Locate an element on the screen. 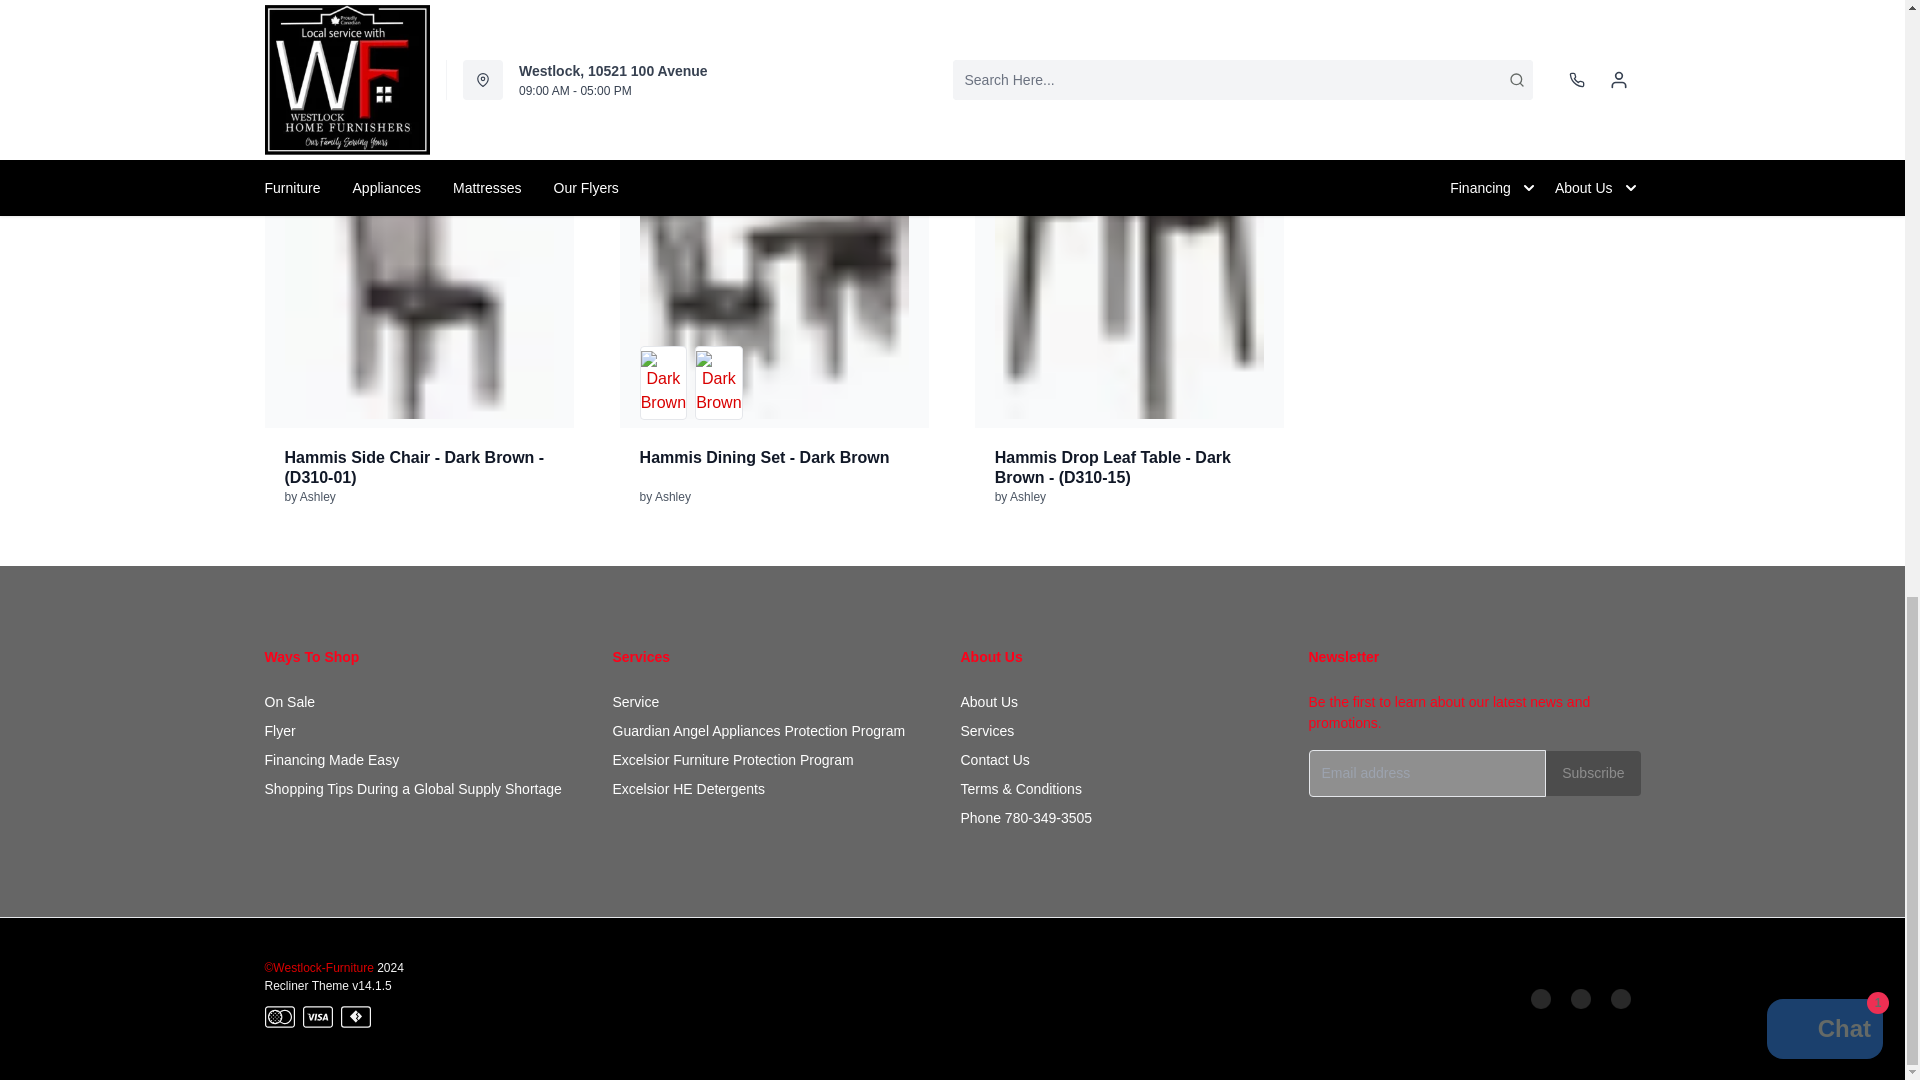 The width and height of the screenshot is (1920, 1080). Hammis Dining Set - Dark Brown is located at coordinates (774, 284).